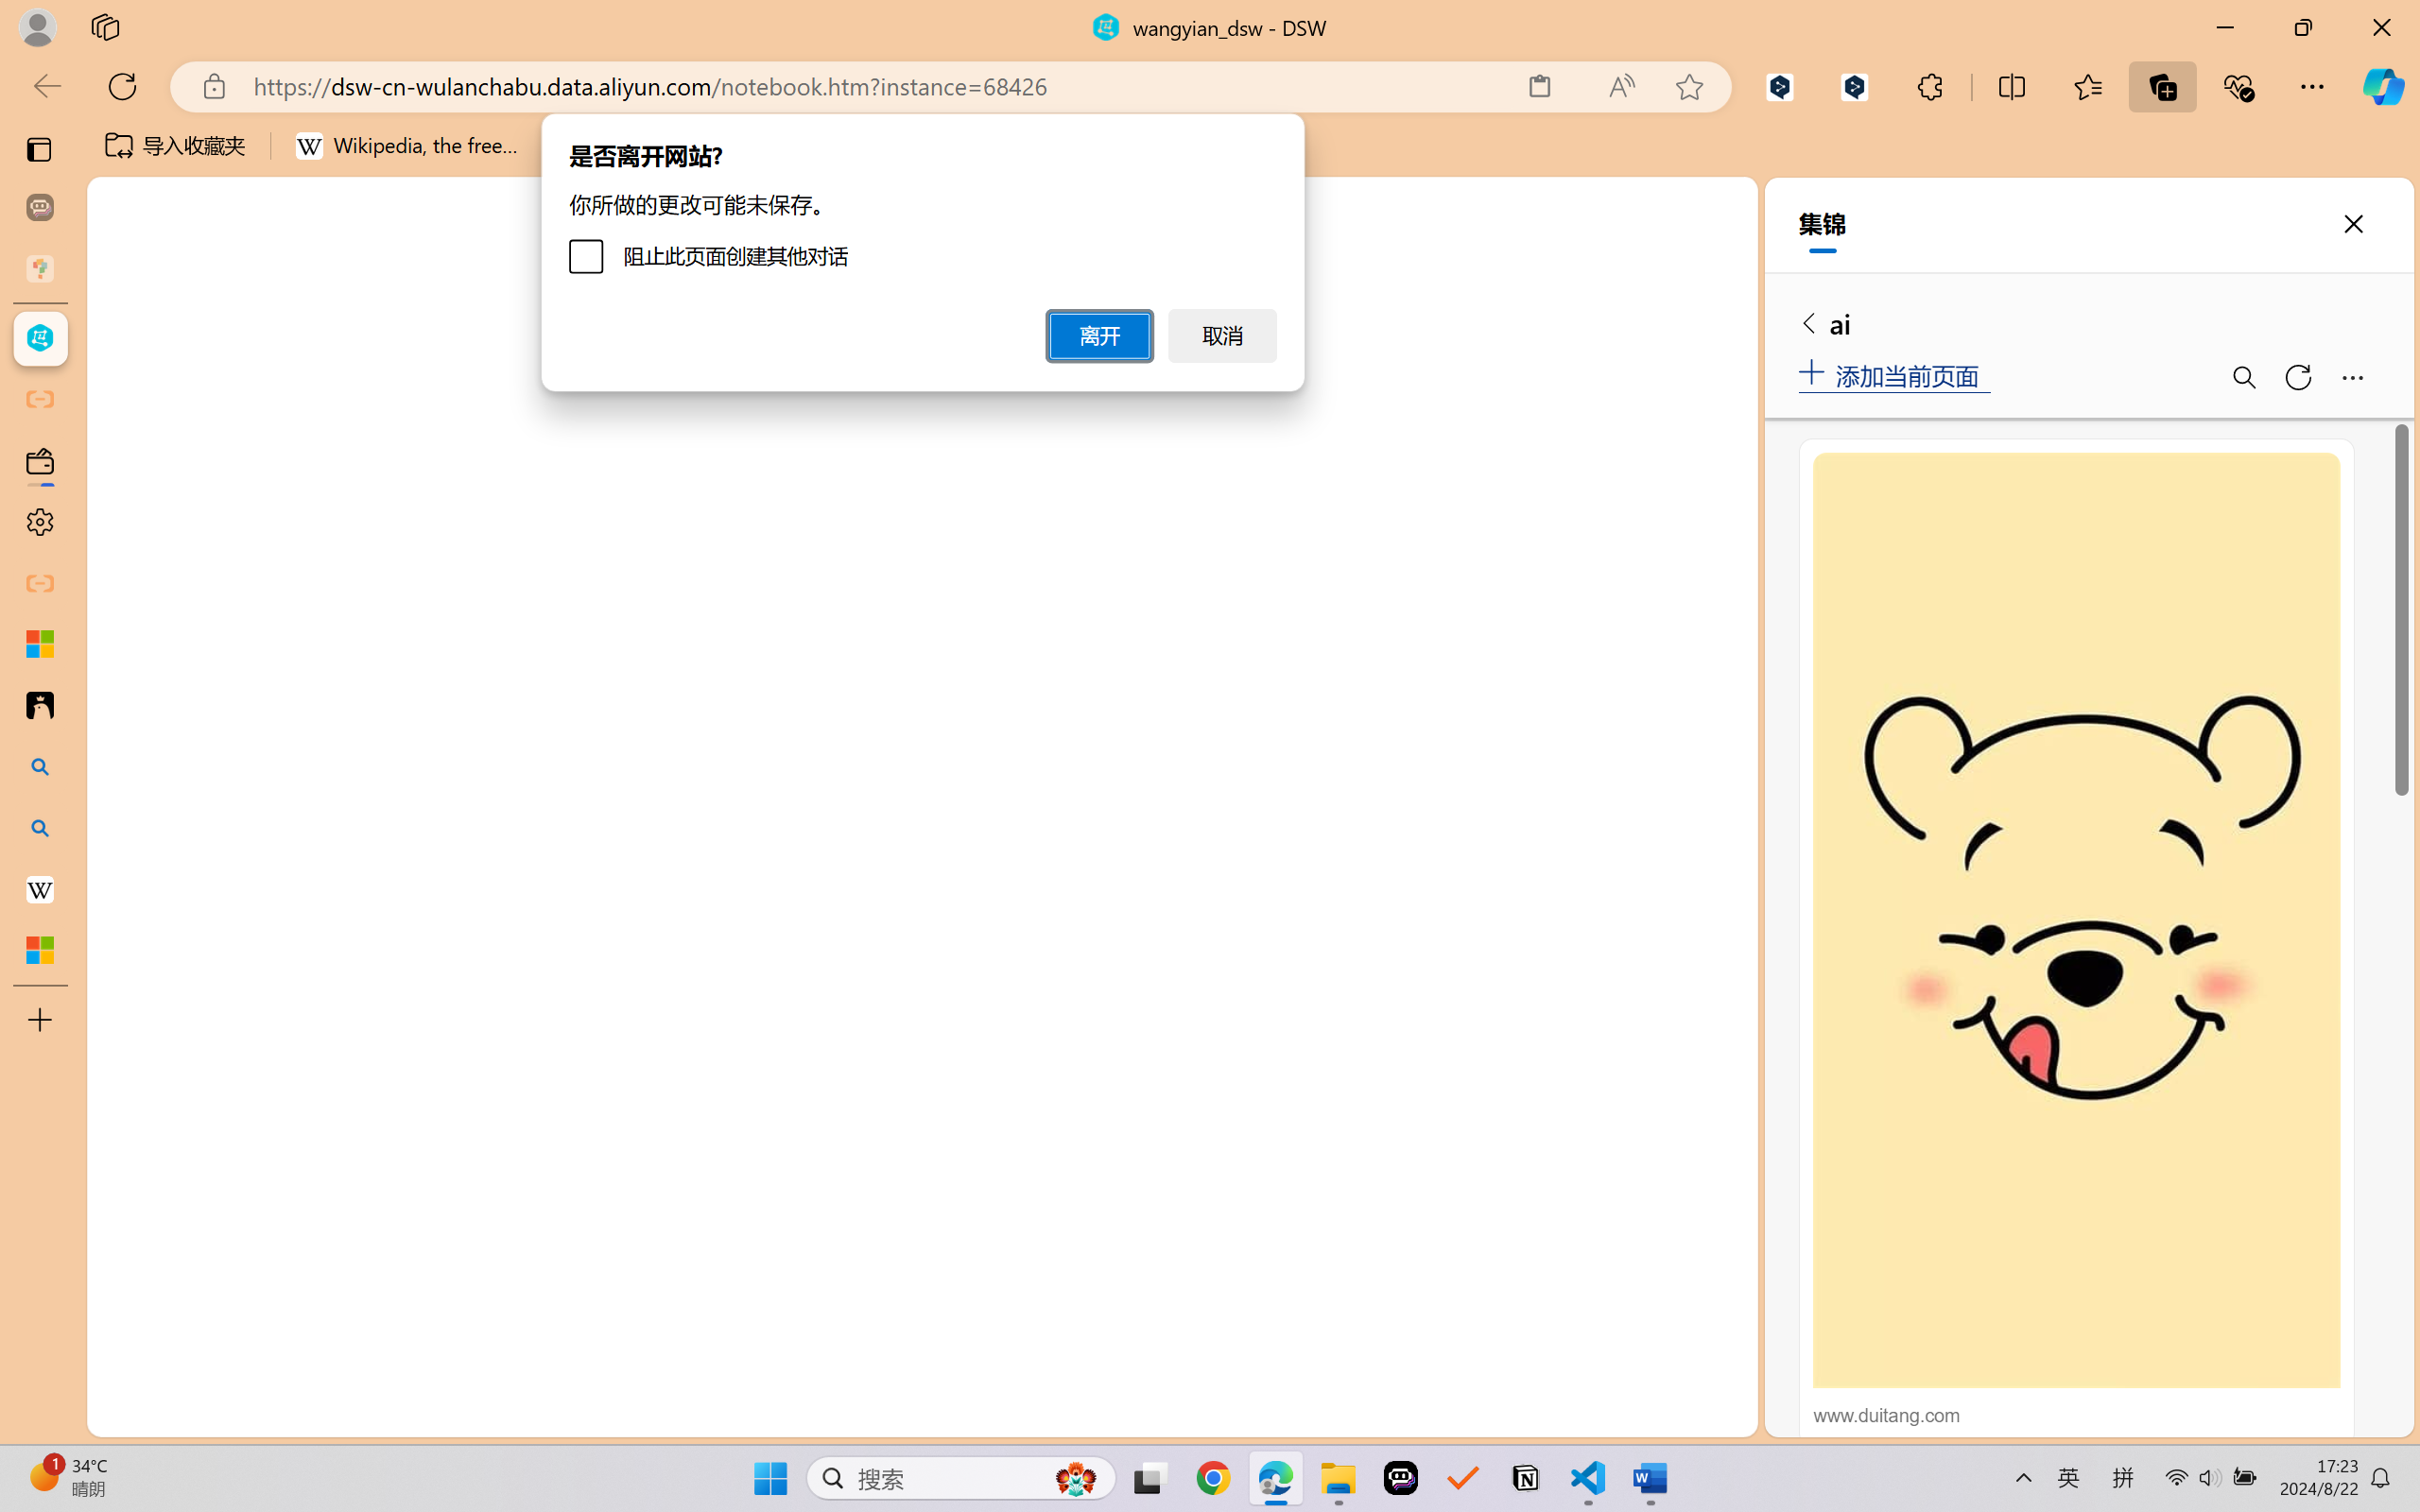 The height and width of the screenshot is (1512, 2420). What do you see at coordinates (129, 490) in the screenshot?
I see `Search (Ctrl+Shift+F)` at bounding box center [129, 490].